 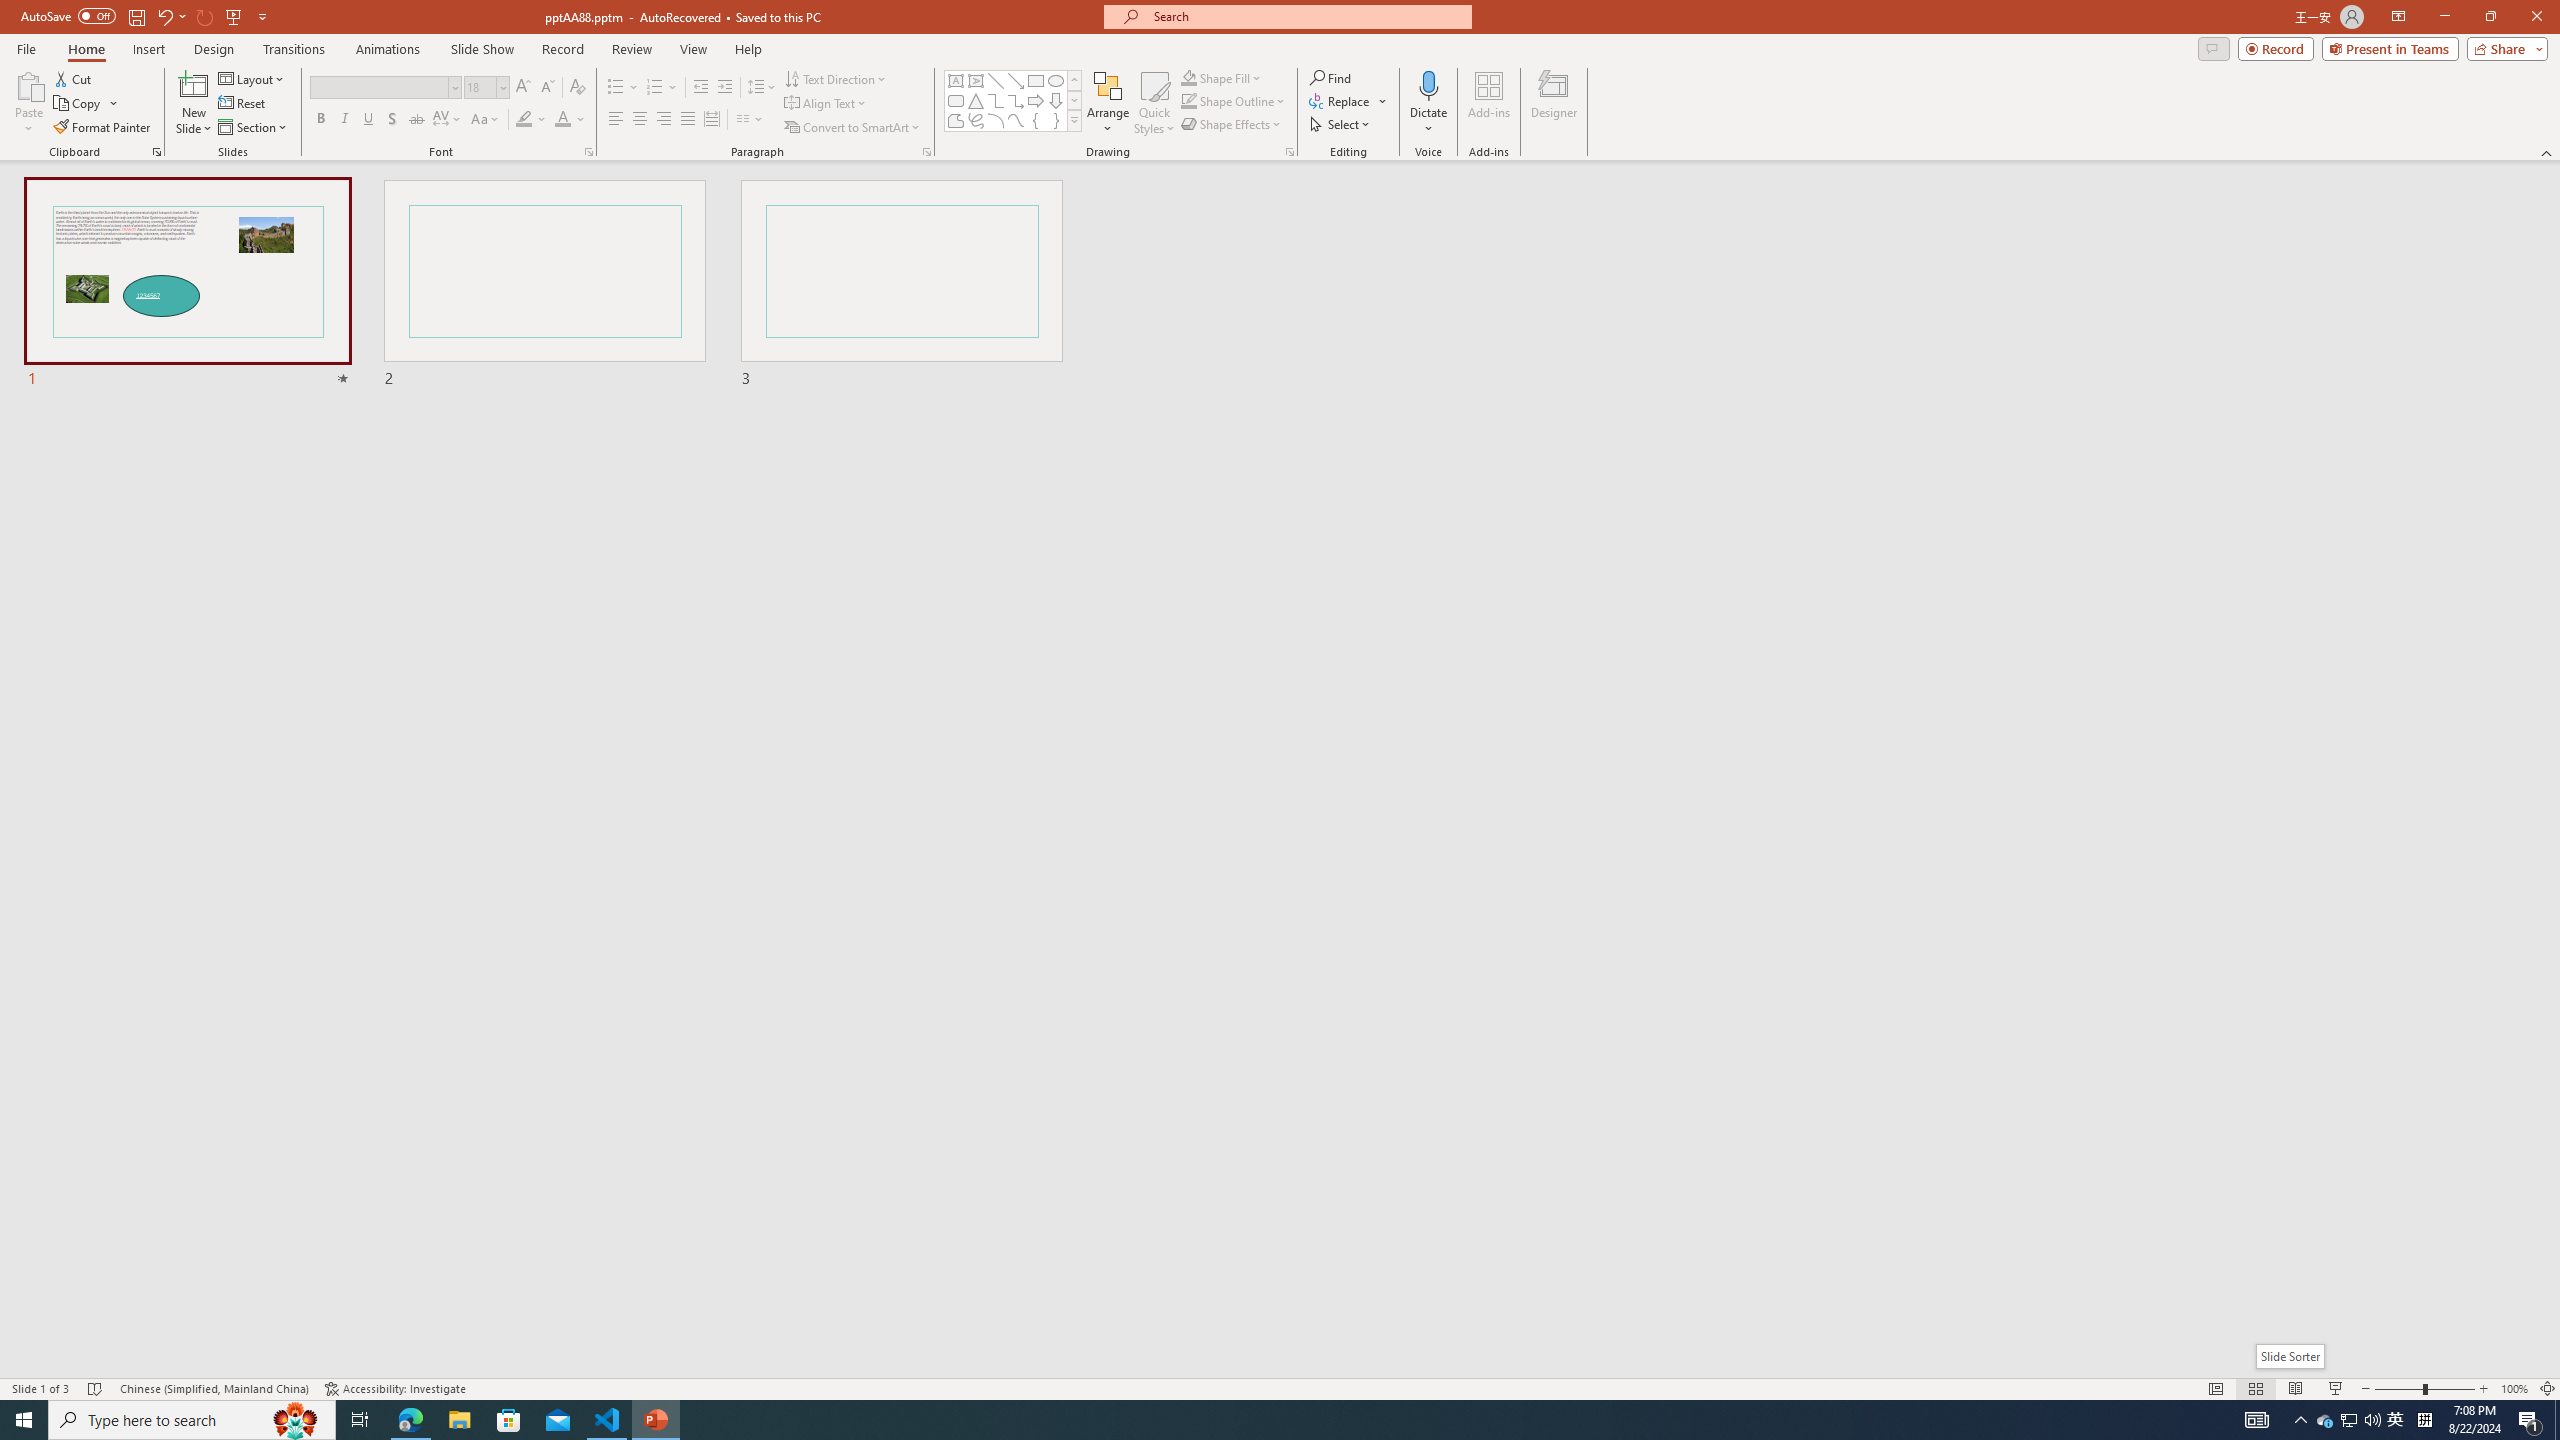 What do you see at coordinates (531, 120) in the screenshot?
I see `Text Highlight Color` at bounding box center [531, 120].